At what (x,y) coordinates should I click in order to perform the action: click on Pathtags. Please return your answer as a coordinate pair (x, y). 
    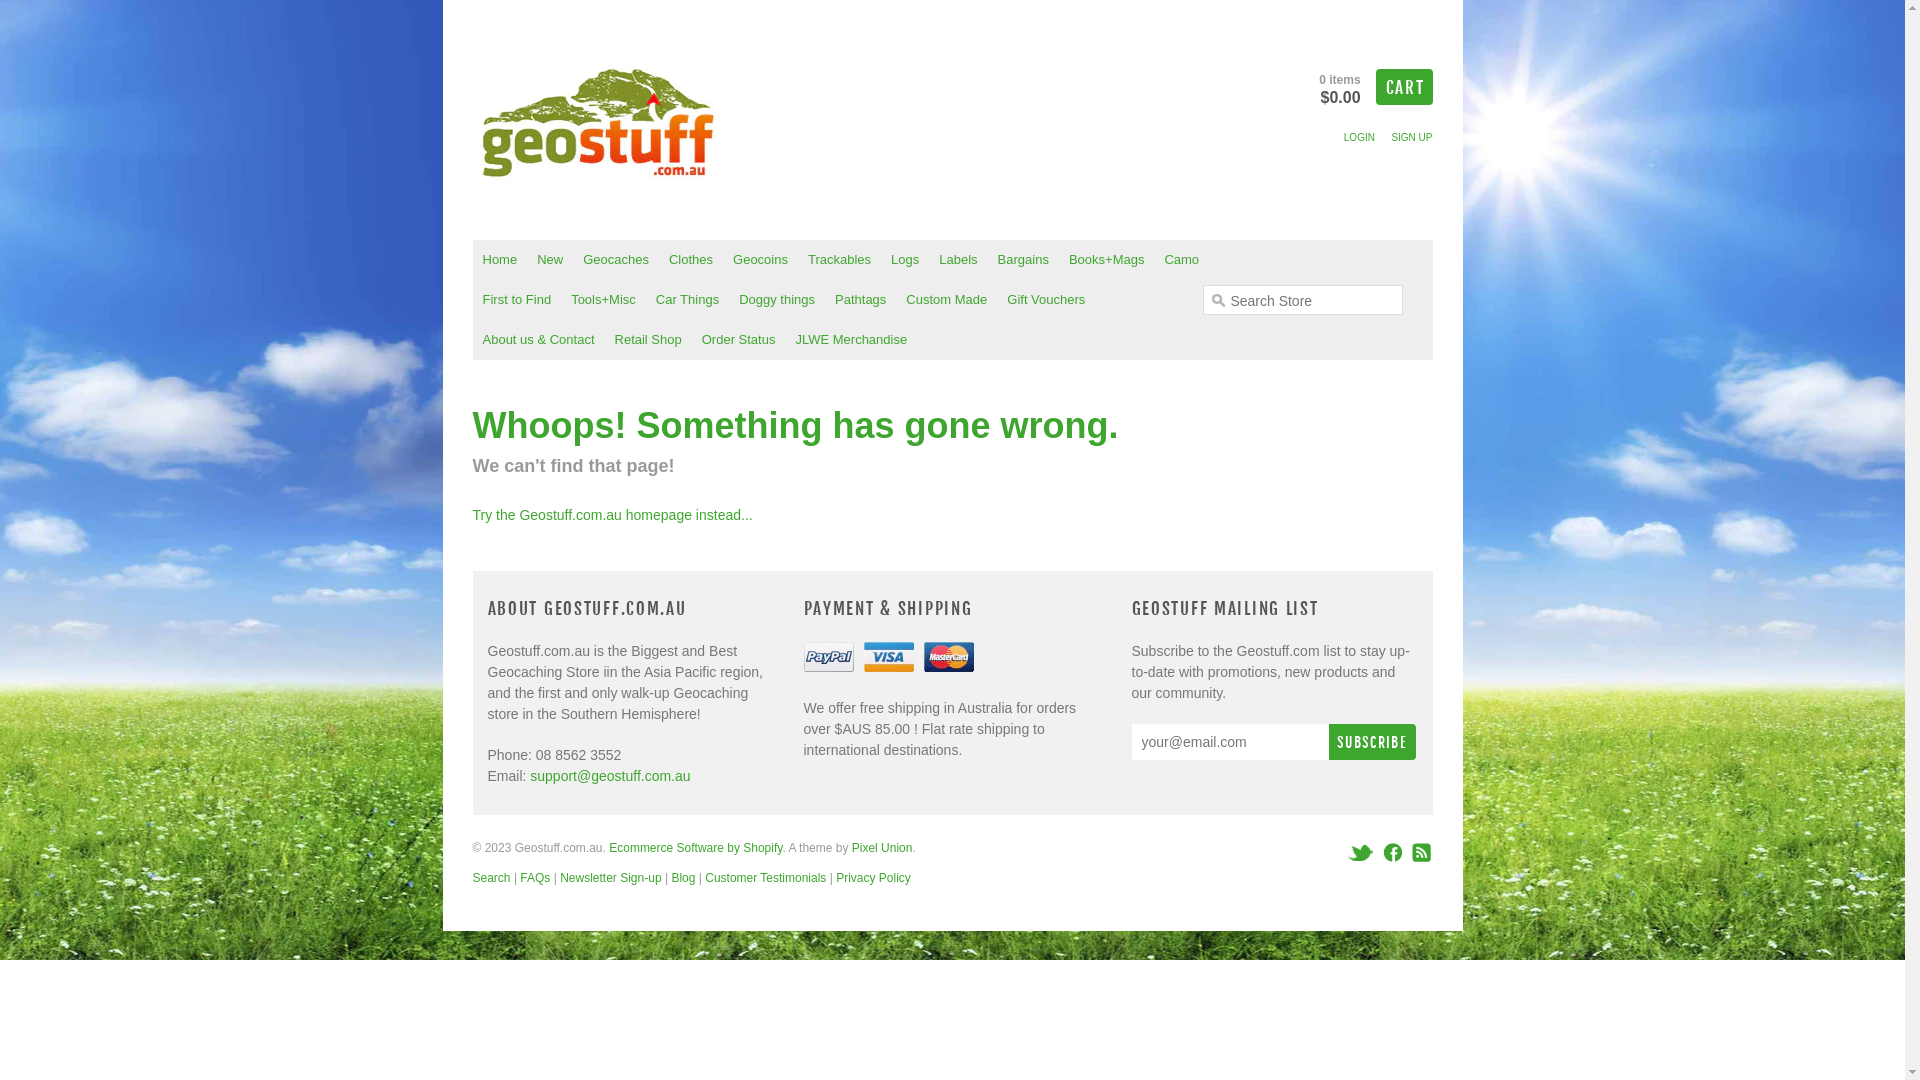
    Looking at the image, I should click on (860, 300).